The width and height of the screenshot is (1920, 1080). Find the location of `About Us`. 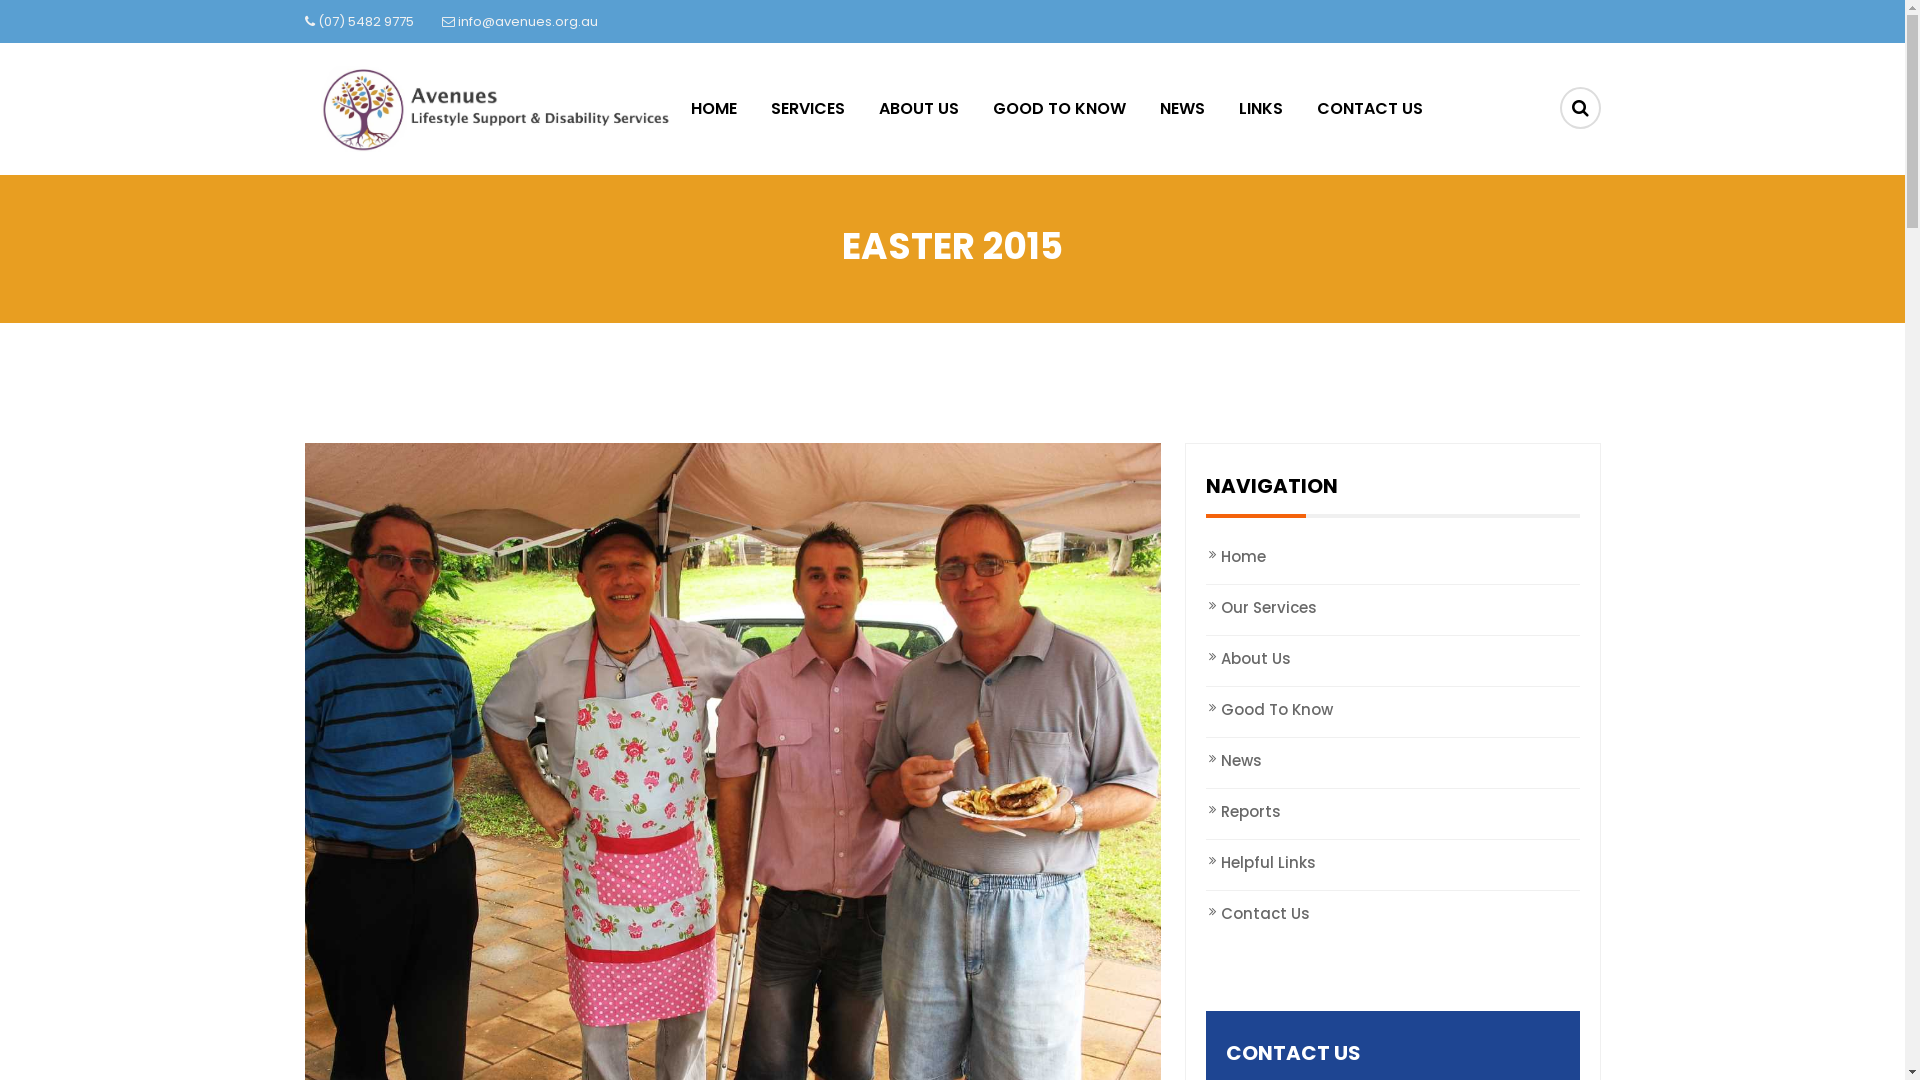

About Us is located at coordinates (1393, 658).